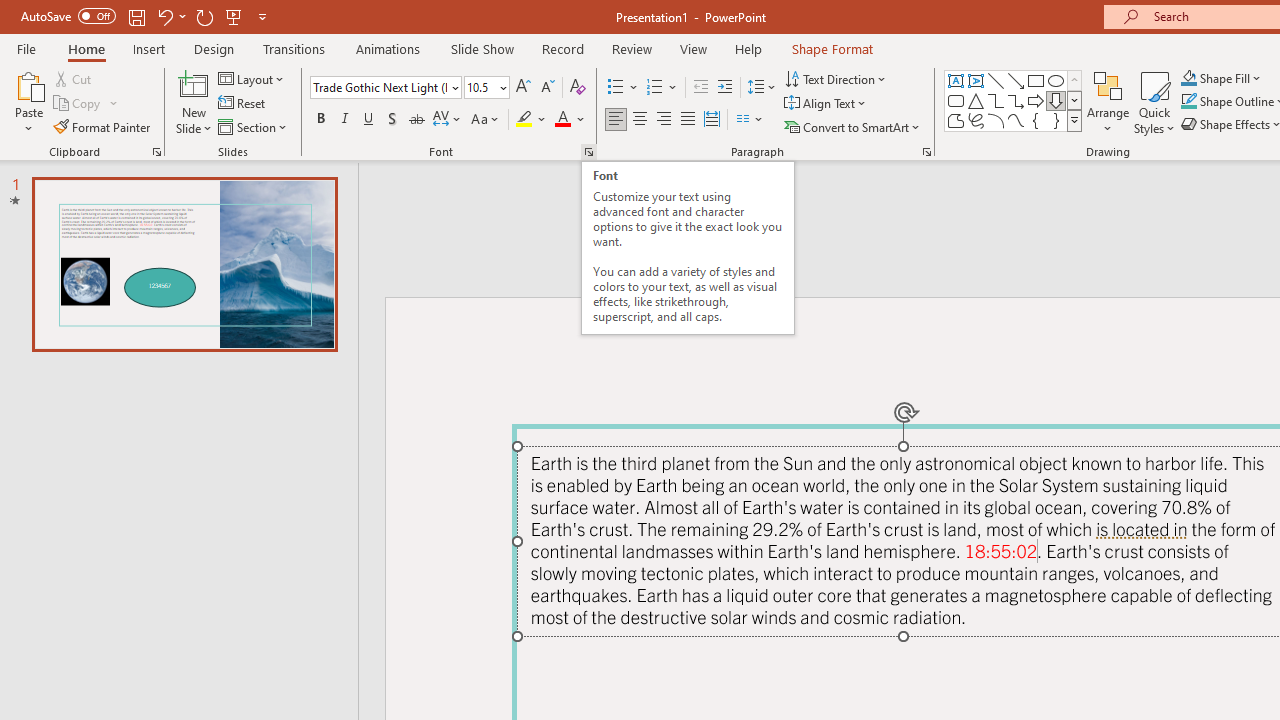 The width and height of the screenshot is (1280, 720). Describe the element at coordinates (1036, 100) in the screenshot. I see `Arrow: Right` at that location.